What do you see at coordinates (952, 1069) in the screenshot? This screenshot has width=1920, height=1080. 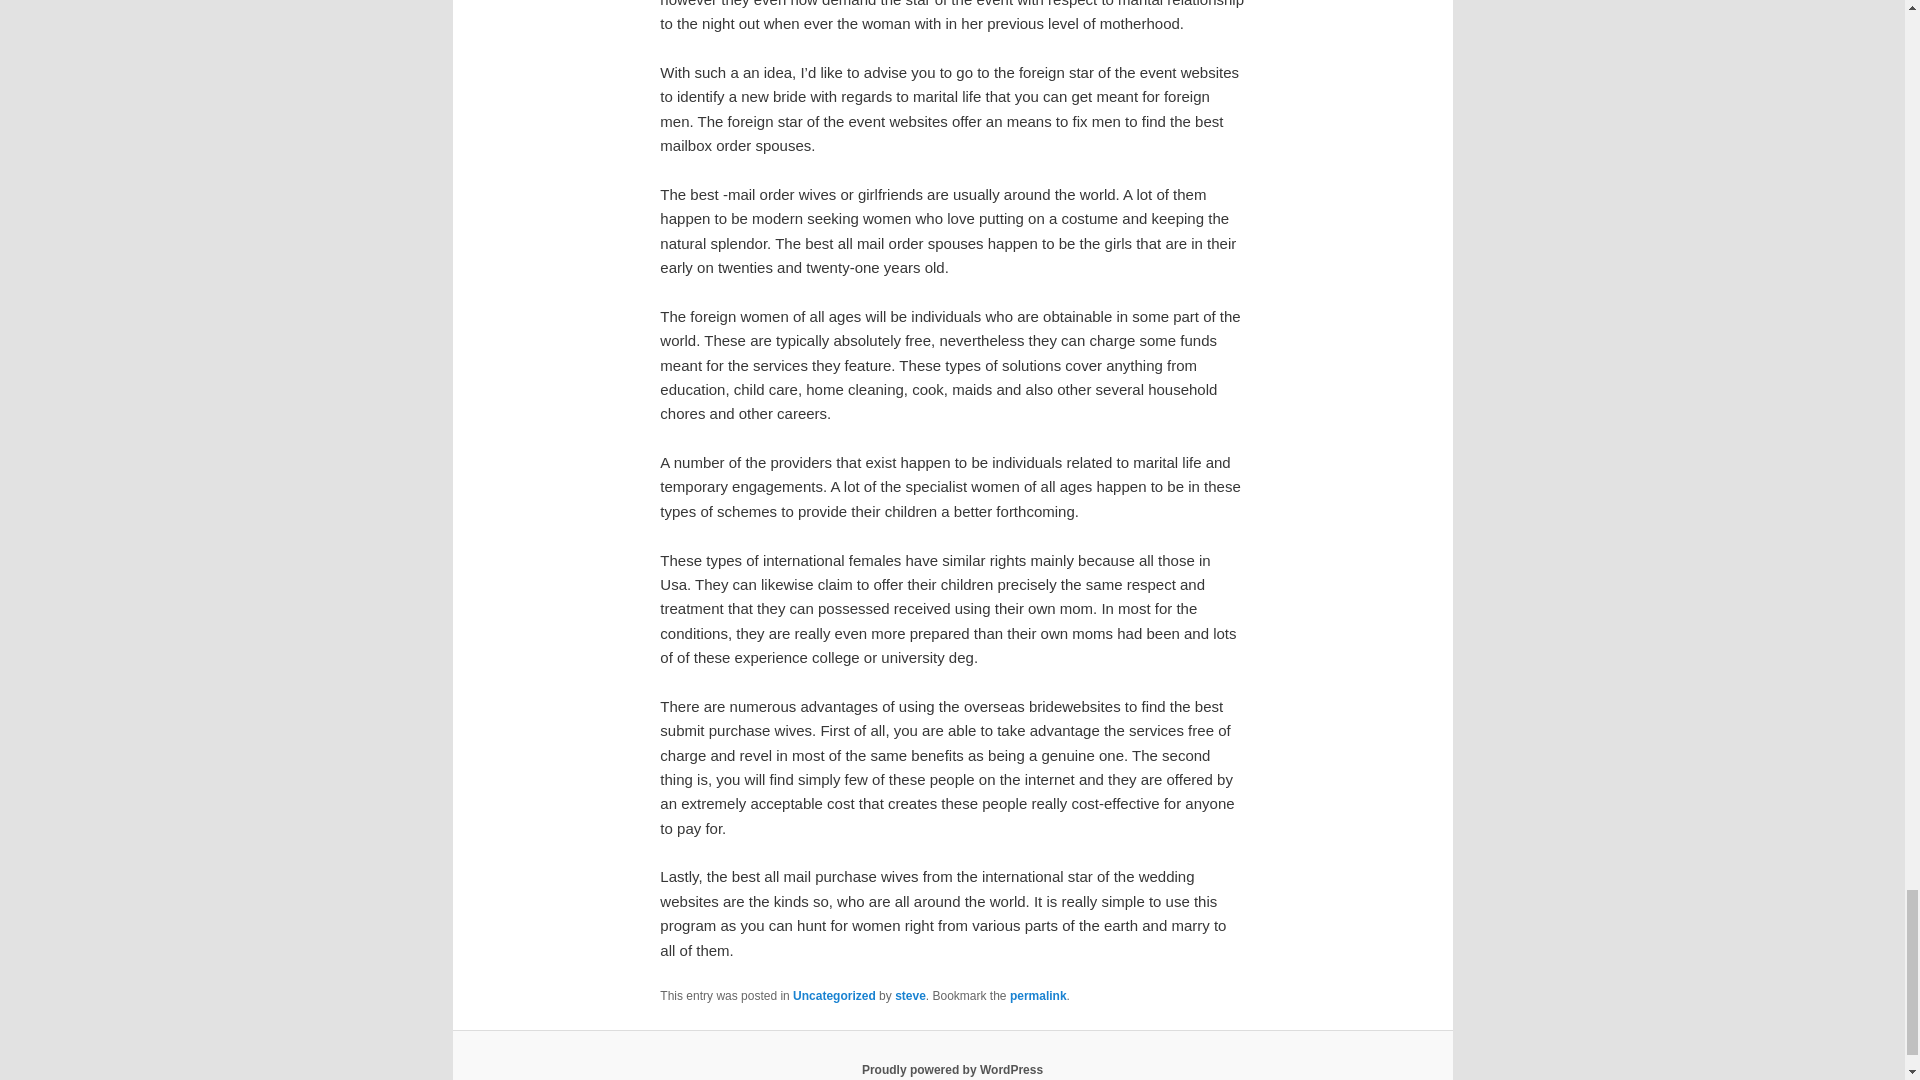 I see `Proudly powered by WordPress` at bounding box center [952, 1069].